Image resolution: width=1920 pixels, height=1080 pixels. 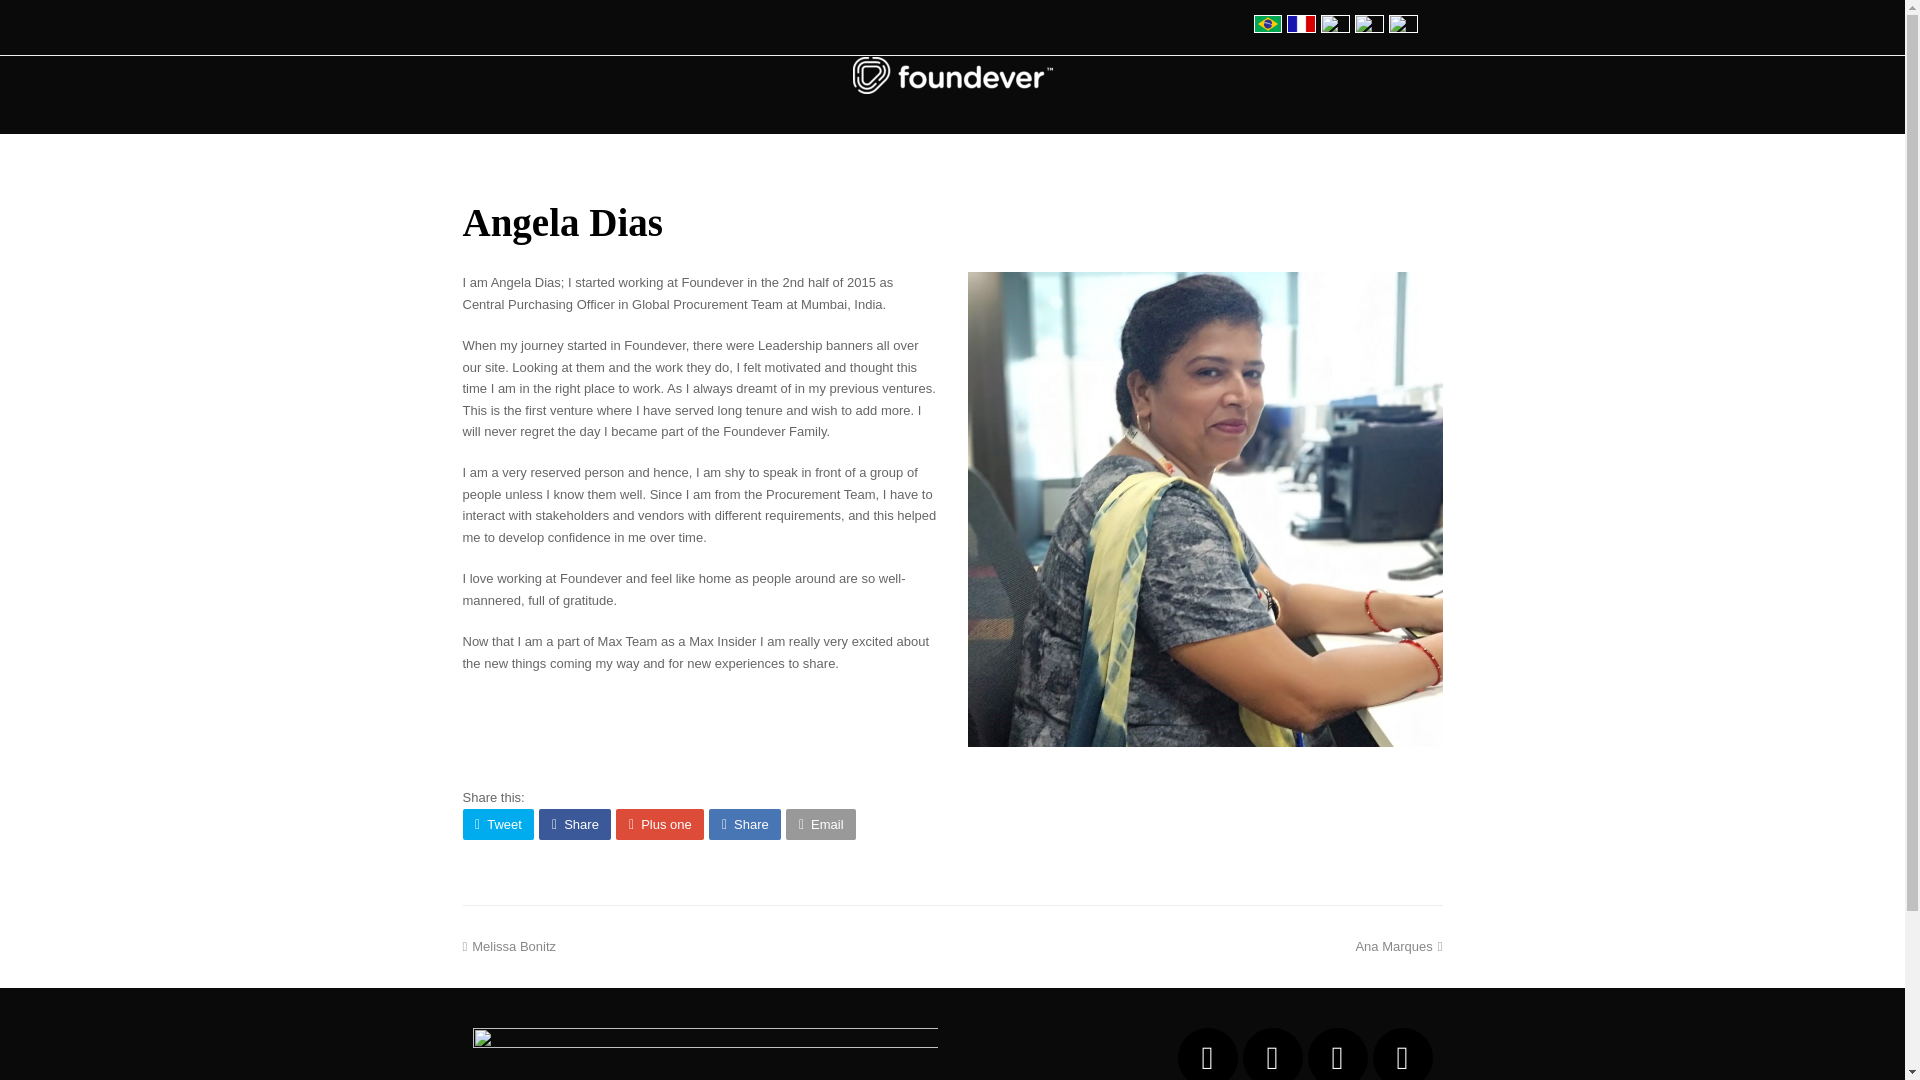 What do you see at coordinates (820, 824) in the screenshot?
I see `Share` at bounding box center [820, 824].